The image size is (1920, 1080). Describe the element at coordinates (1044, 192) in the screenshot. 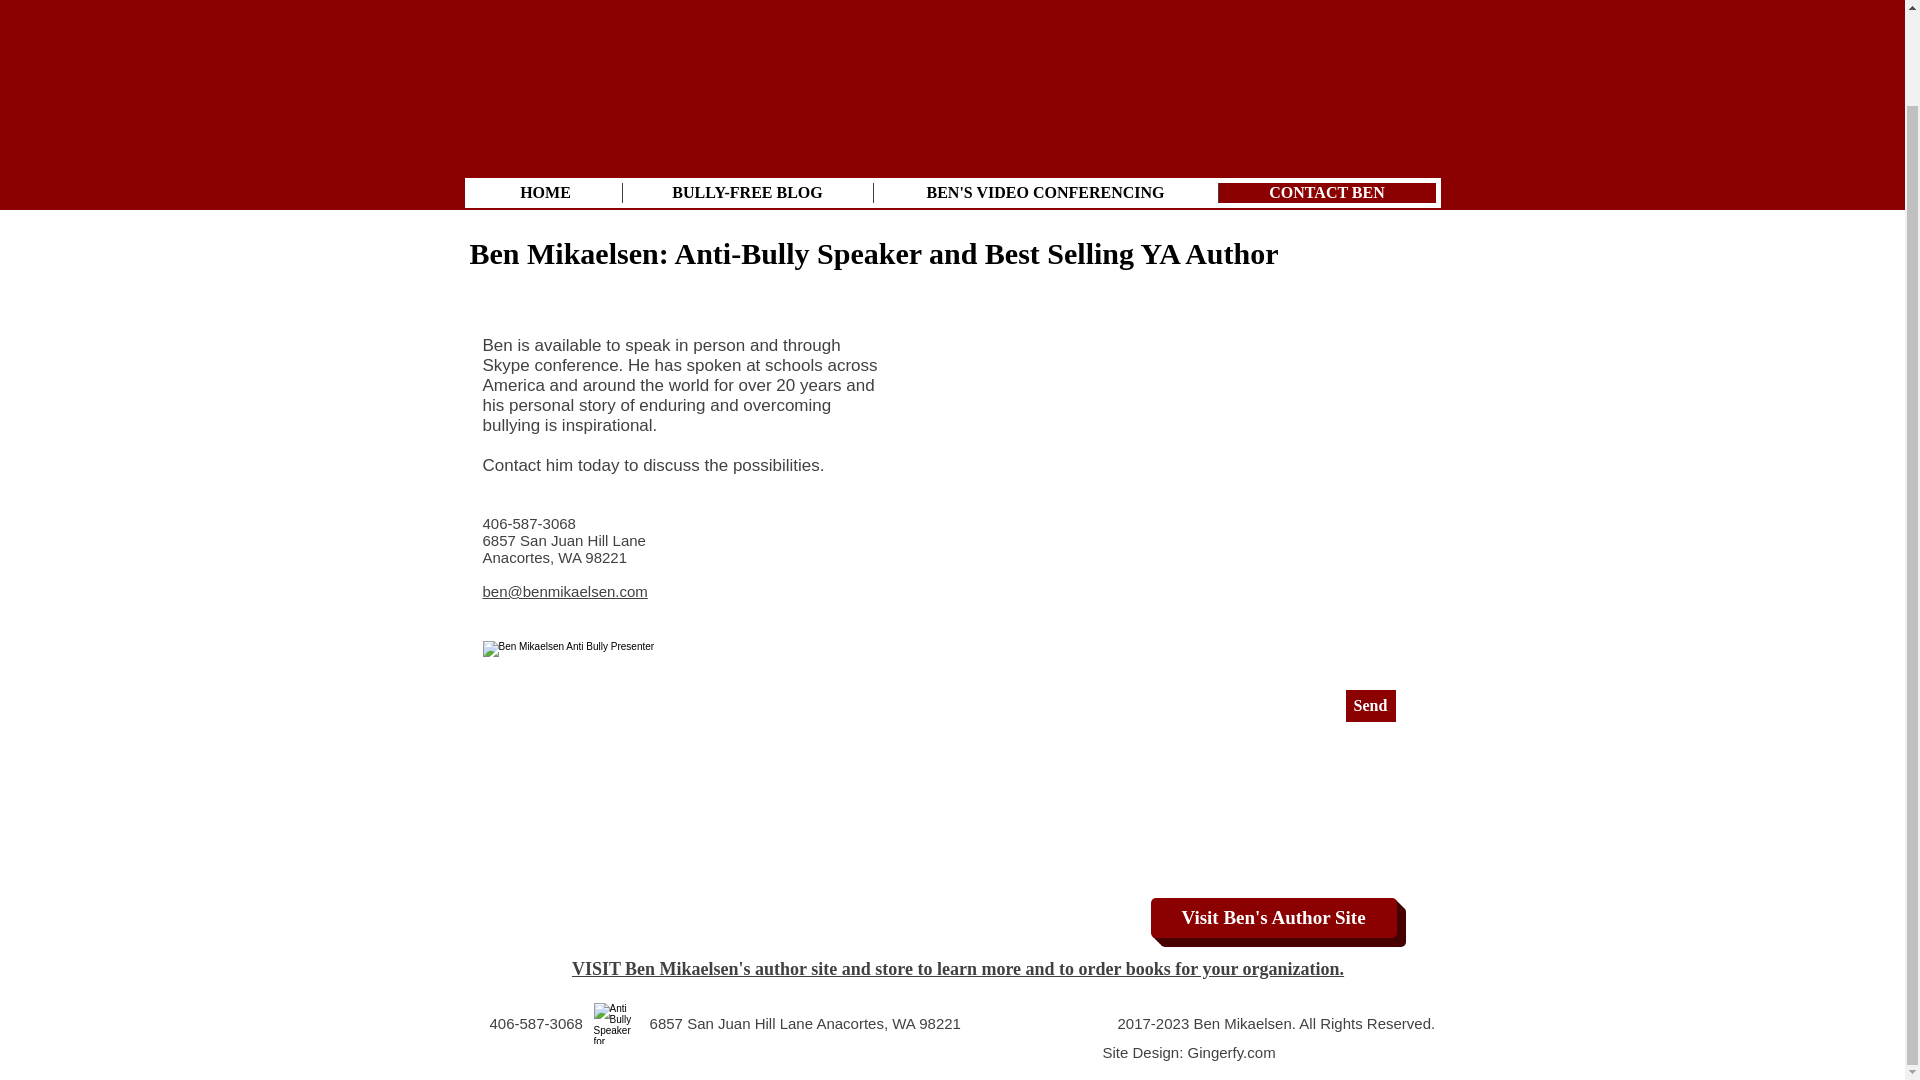

I see `BEN'S VIDEO CONFERENCING` at that location.